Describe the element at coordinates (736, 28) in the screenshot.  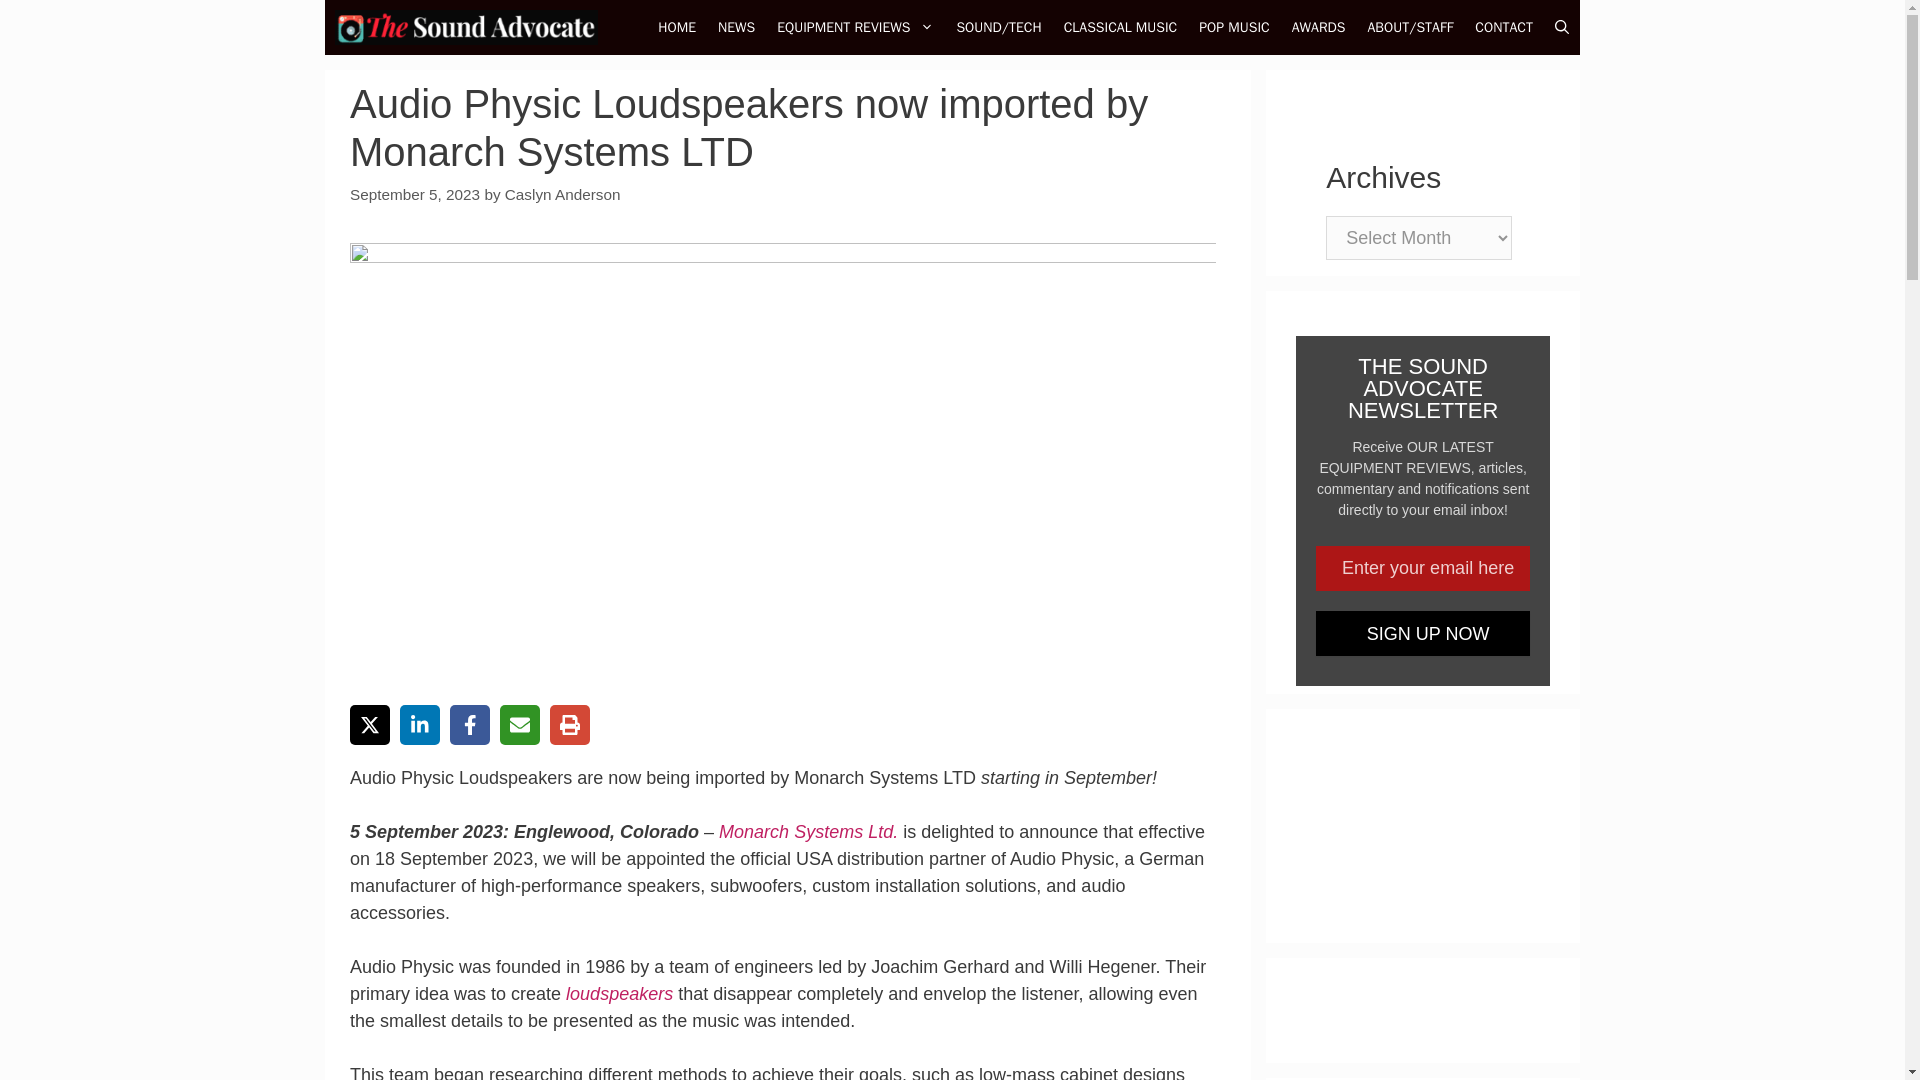
I see `NEWS` at that location.